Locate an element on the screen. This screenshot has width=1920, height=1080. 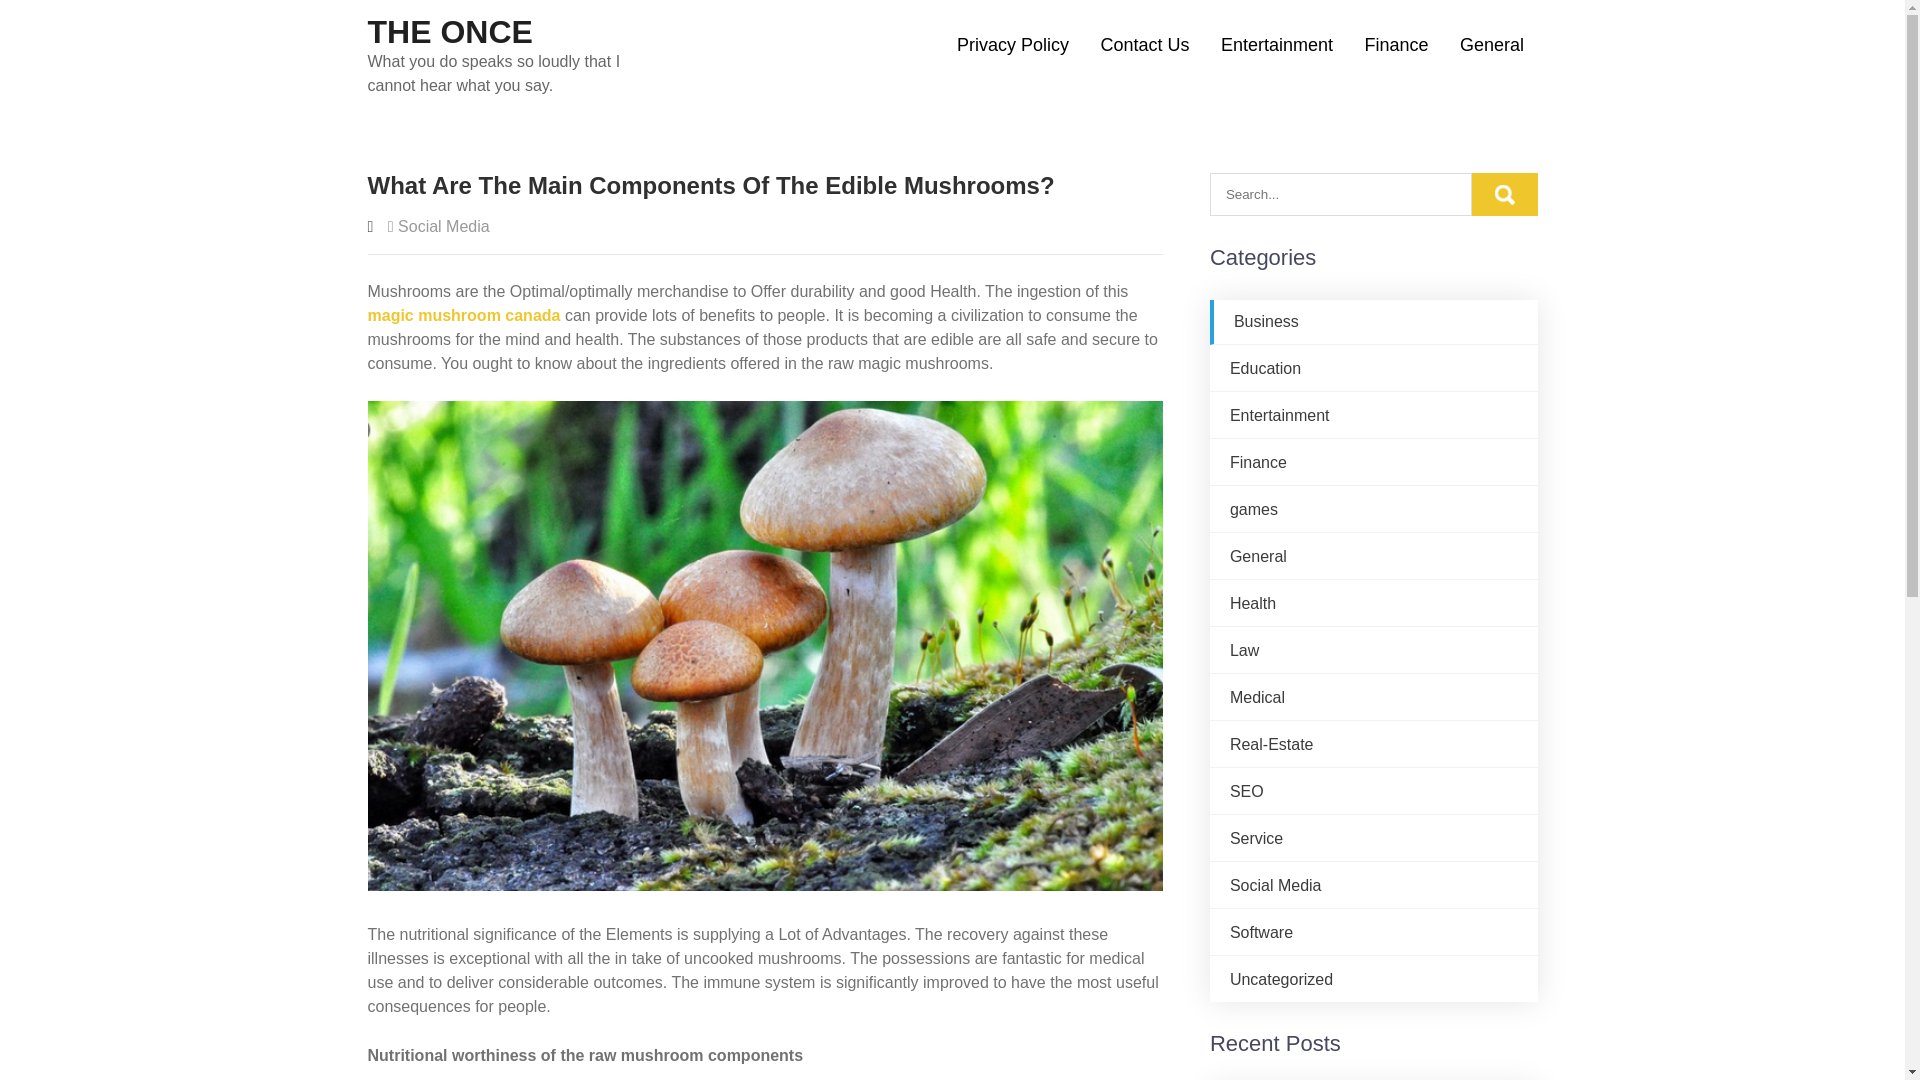
Social Media is located at coordinates (1276, 885).